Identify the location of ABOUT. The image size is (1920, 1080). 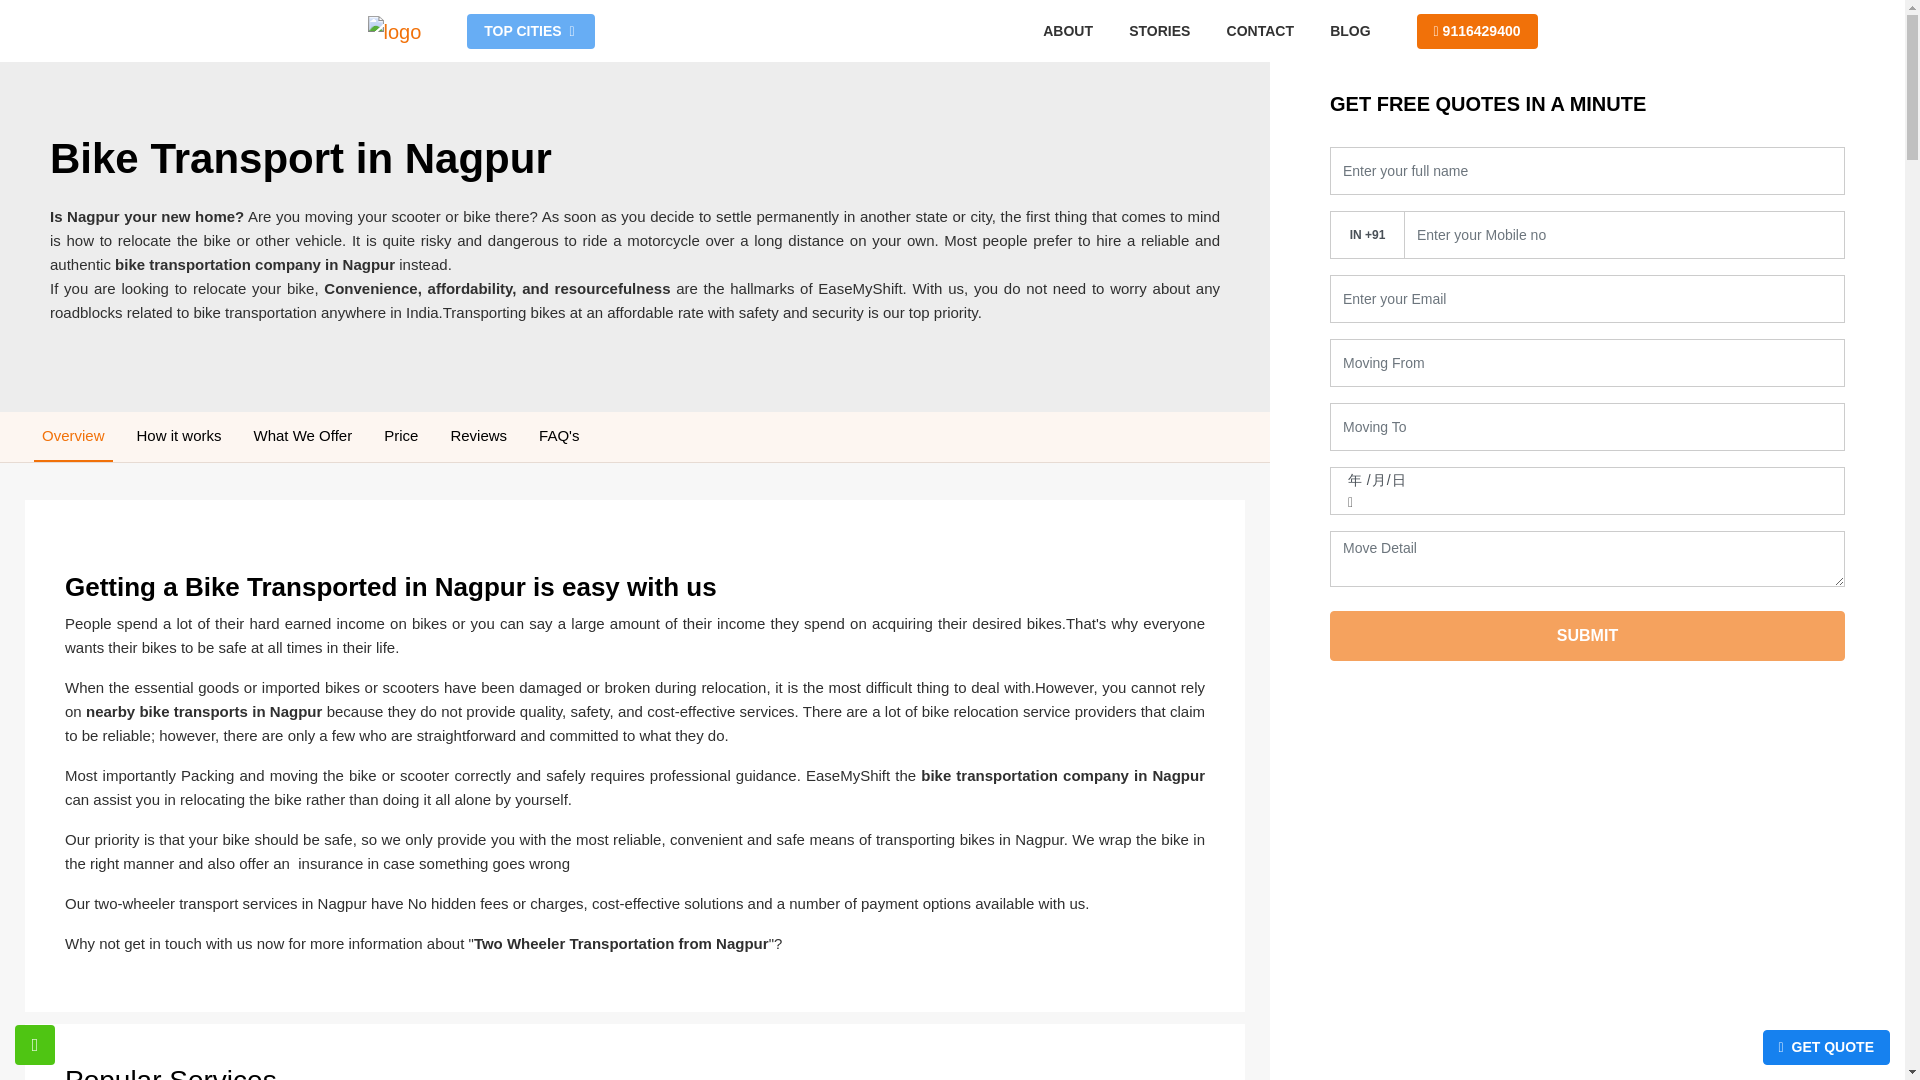
(1067, 30).